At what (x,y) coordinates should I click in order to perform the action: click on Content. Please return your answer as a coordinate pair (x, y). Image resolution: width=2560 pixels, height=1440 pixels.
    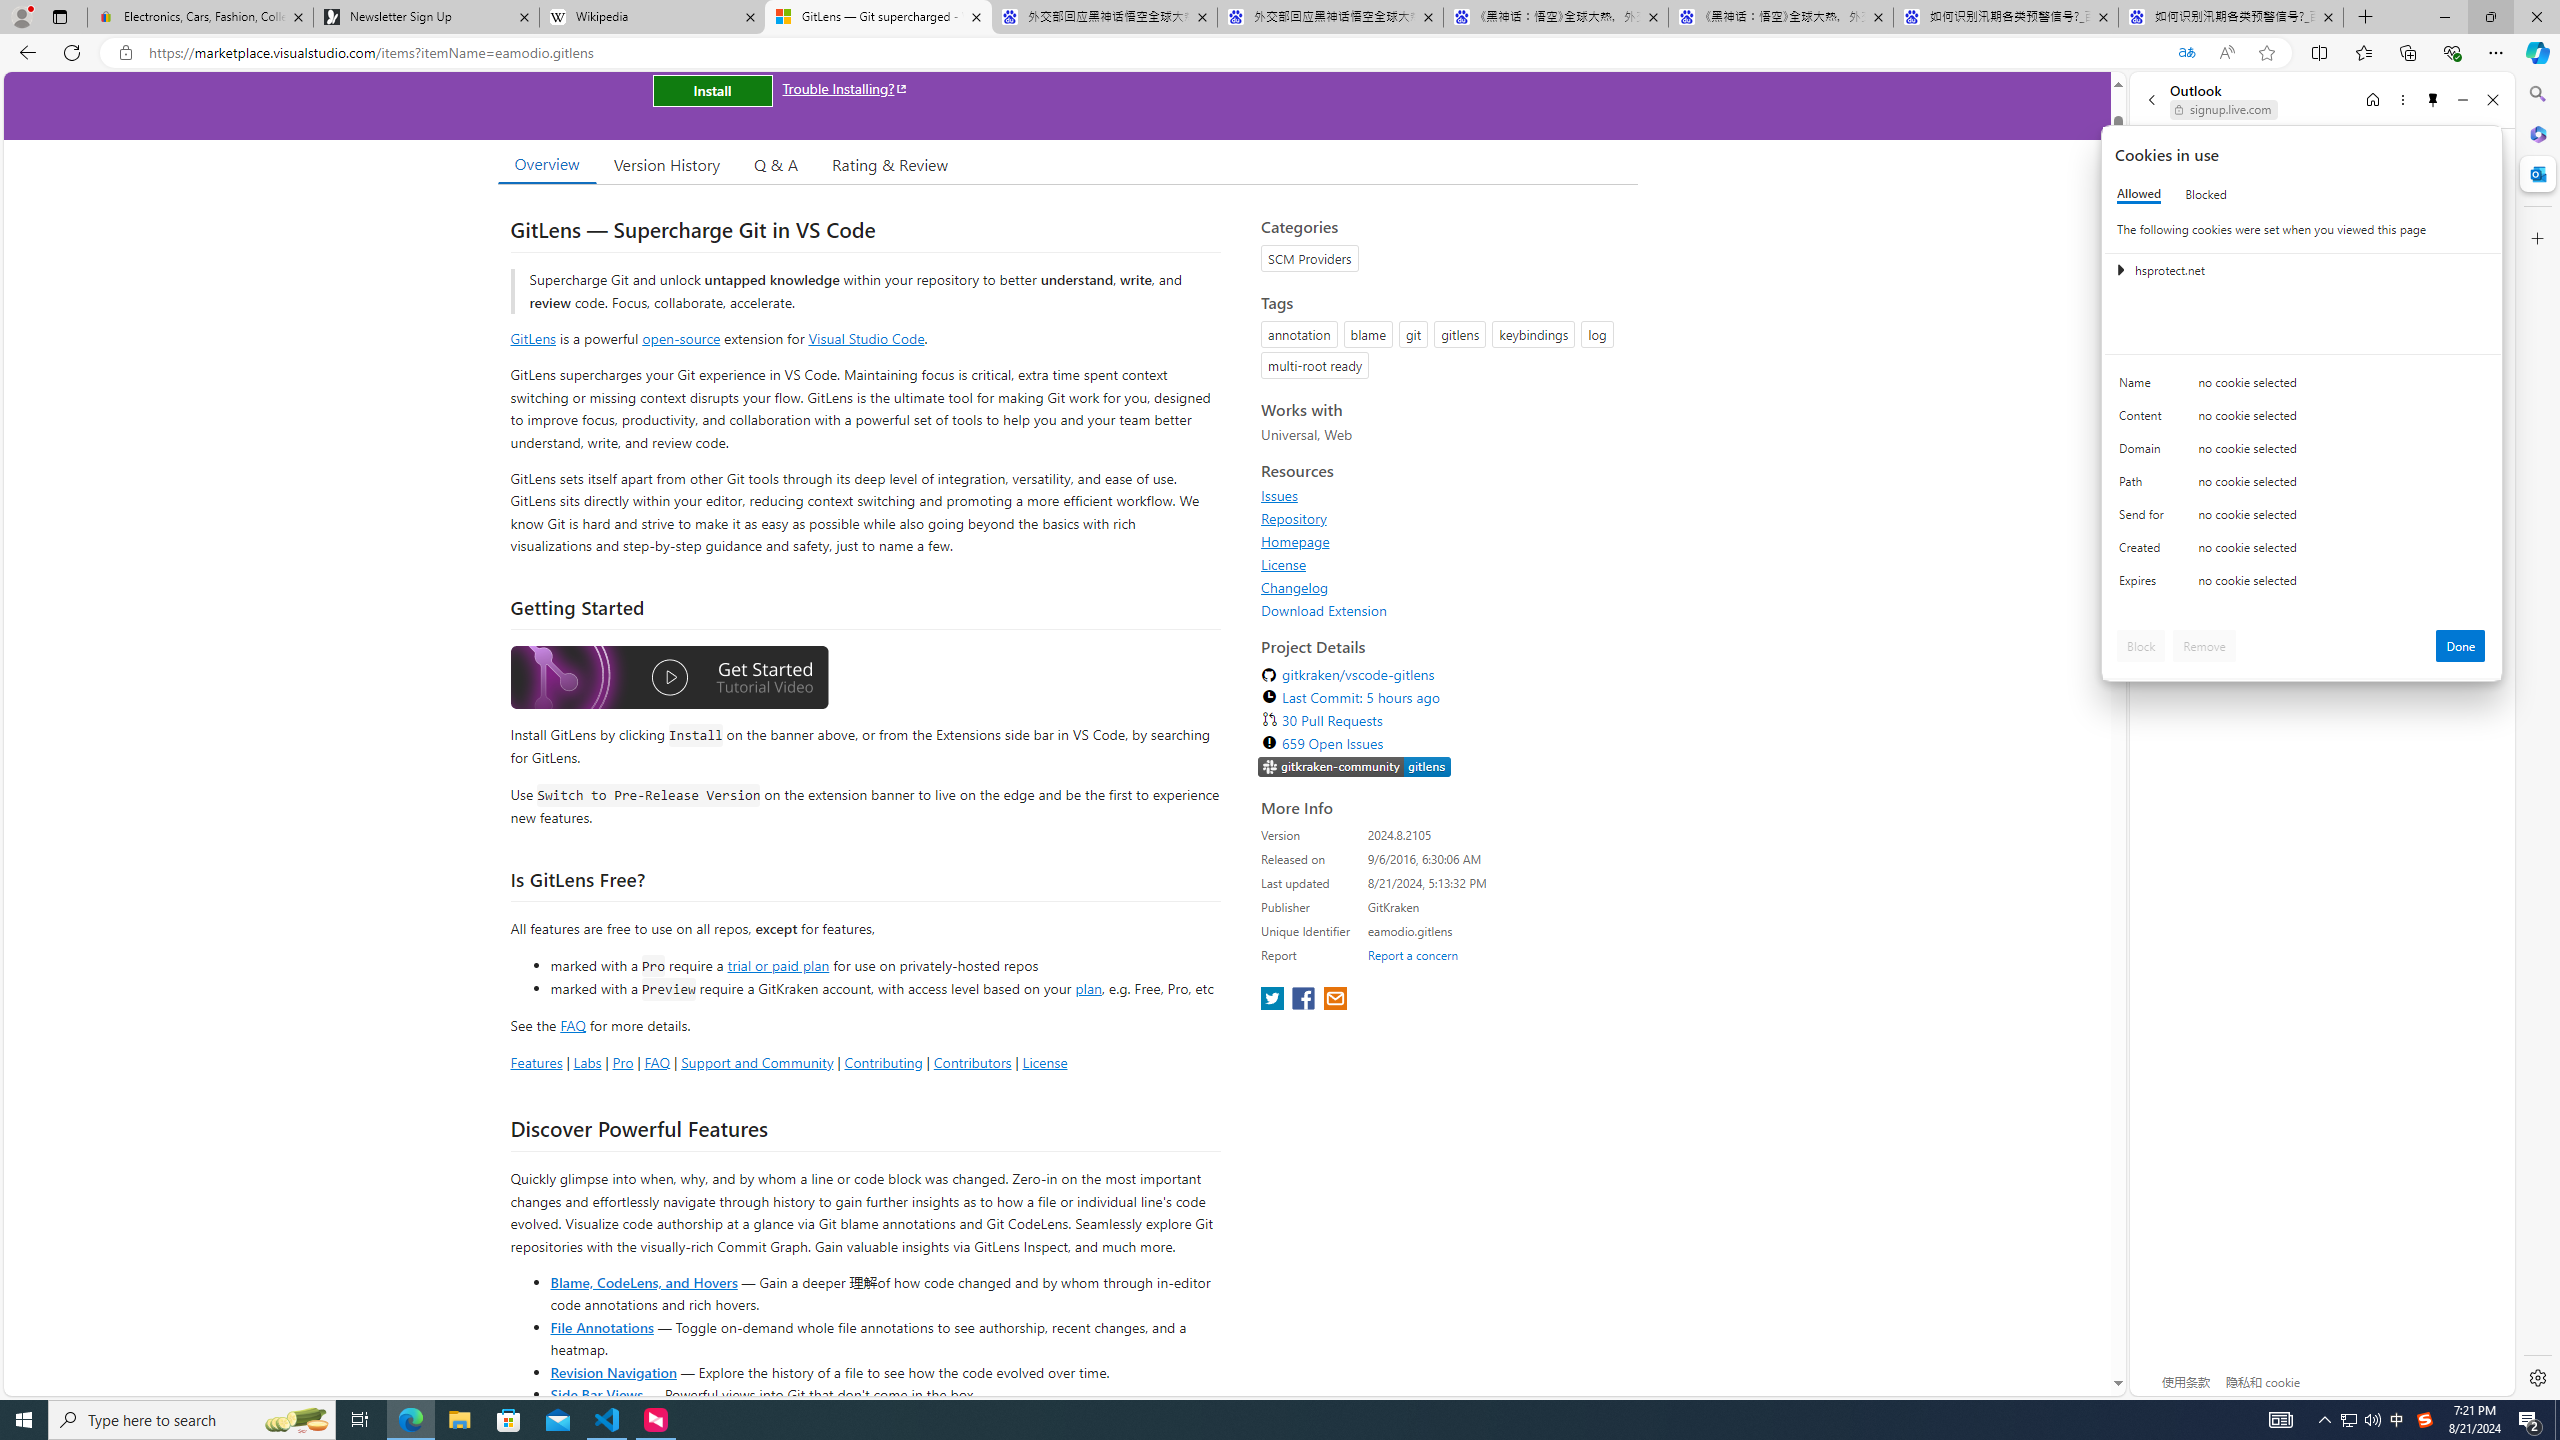
    Looking at the image, I should click on (2145, 420).